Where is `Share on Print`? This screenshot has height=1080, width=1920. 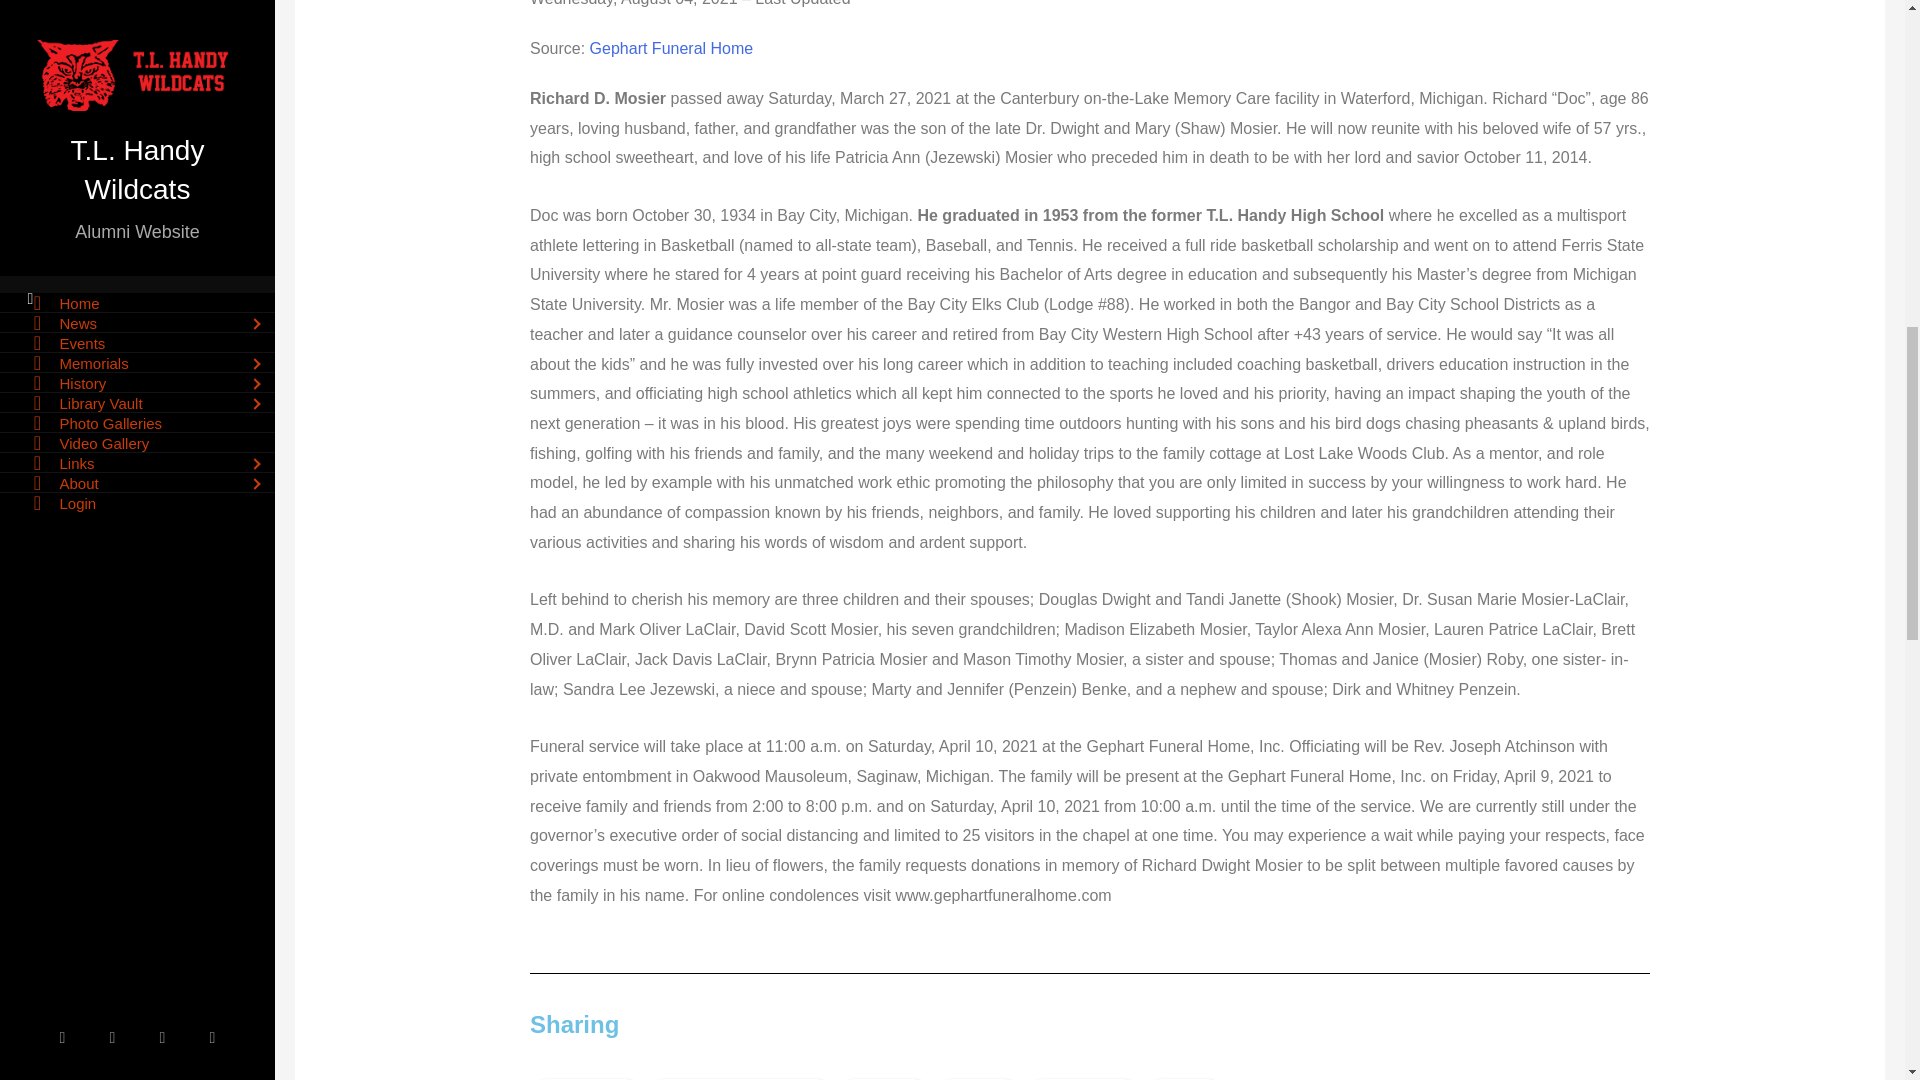 Share on Print is located at coordinates (1184, 1079).